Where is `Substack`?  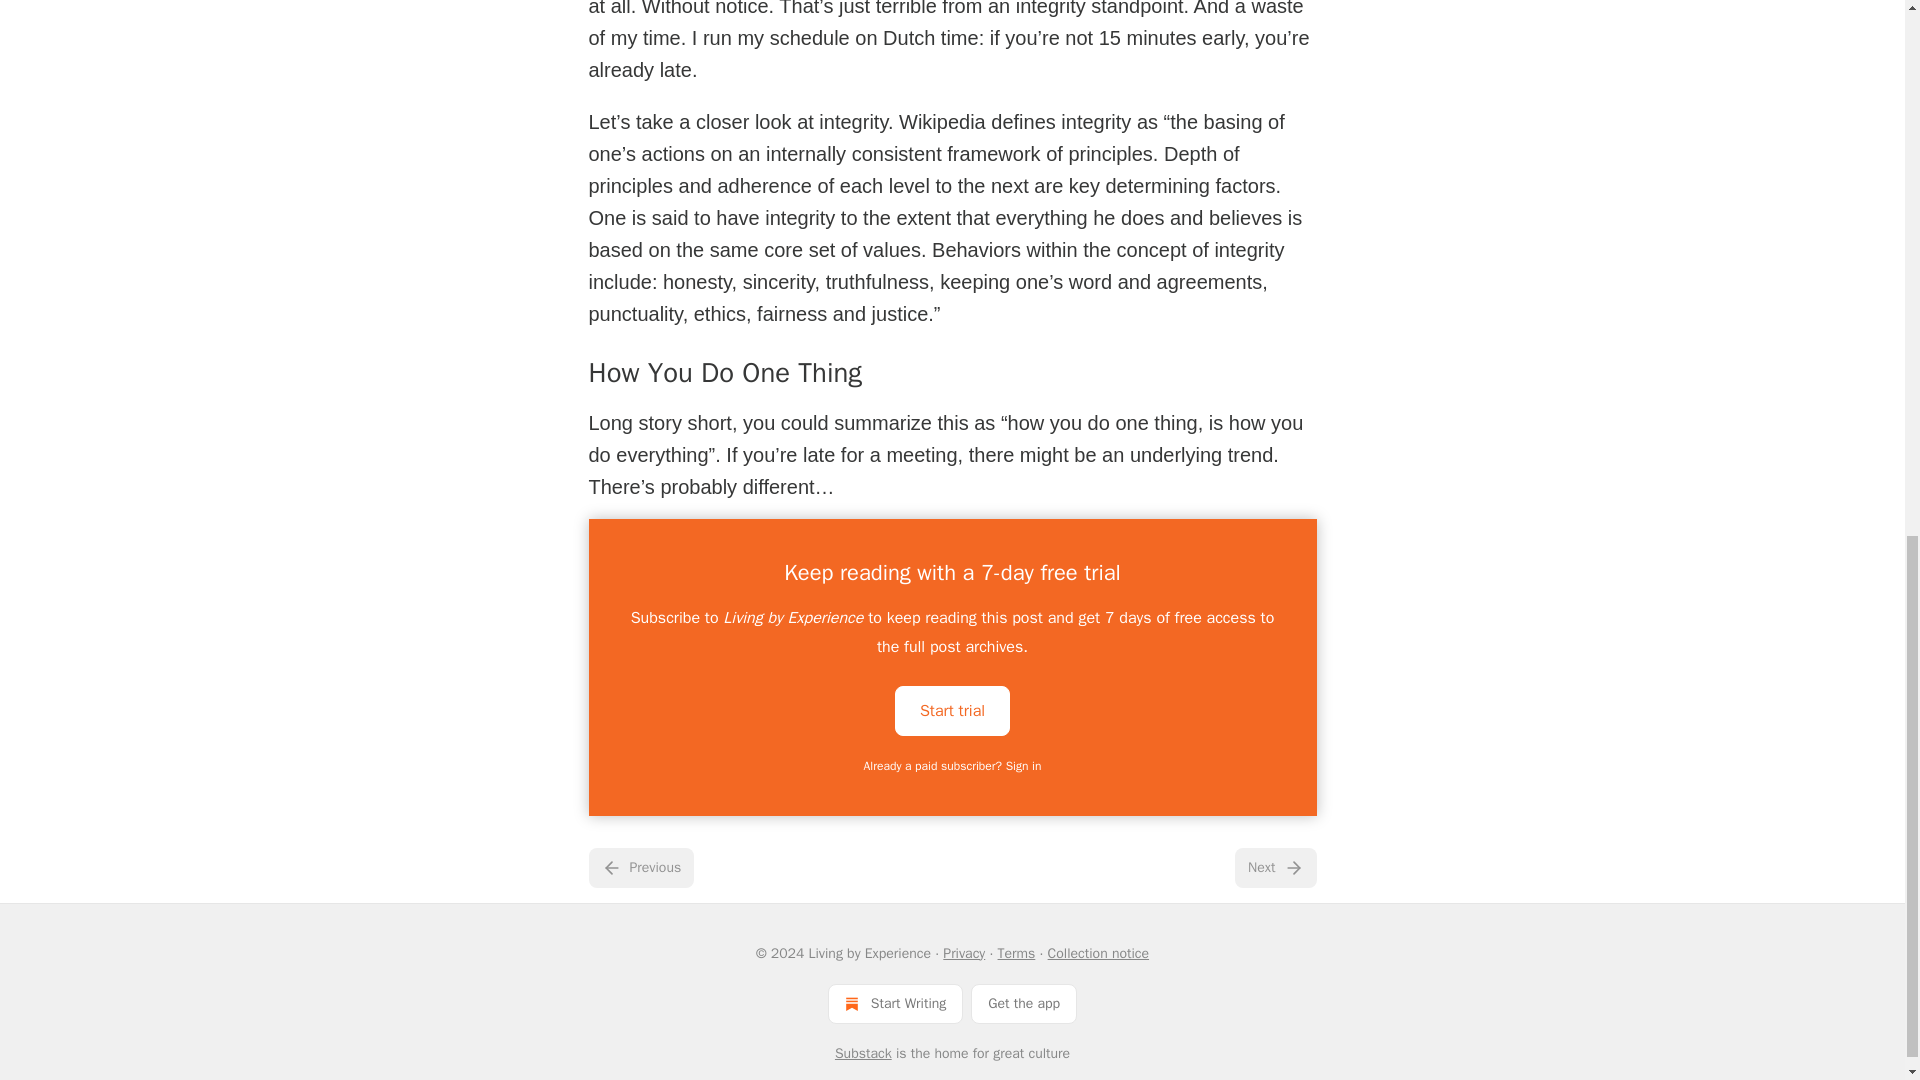 Substack is located at coordinates (864, 1053).